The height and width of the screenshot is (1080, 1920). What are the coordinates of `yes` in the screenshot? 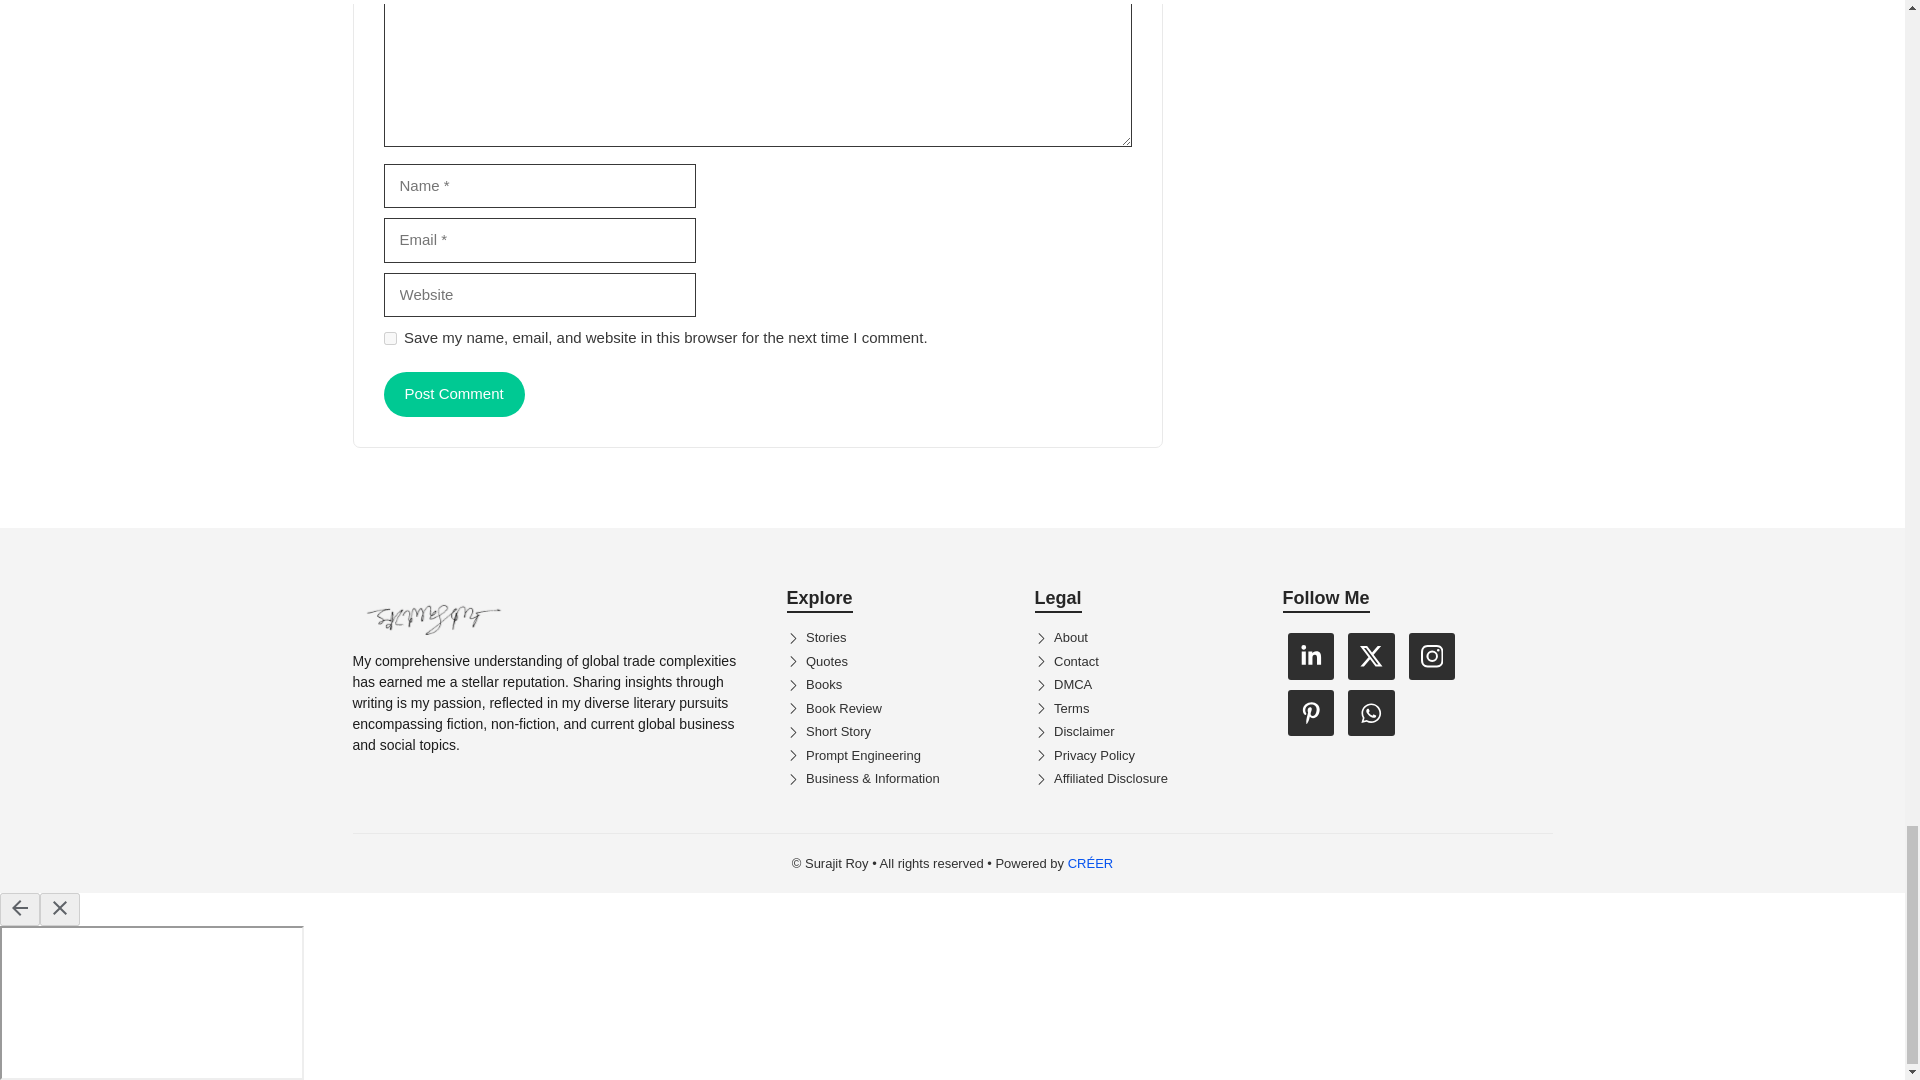 It's located at (390, 338).